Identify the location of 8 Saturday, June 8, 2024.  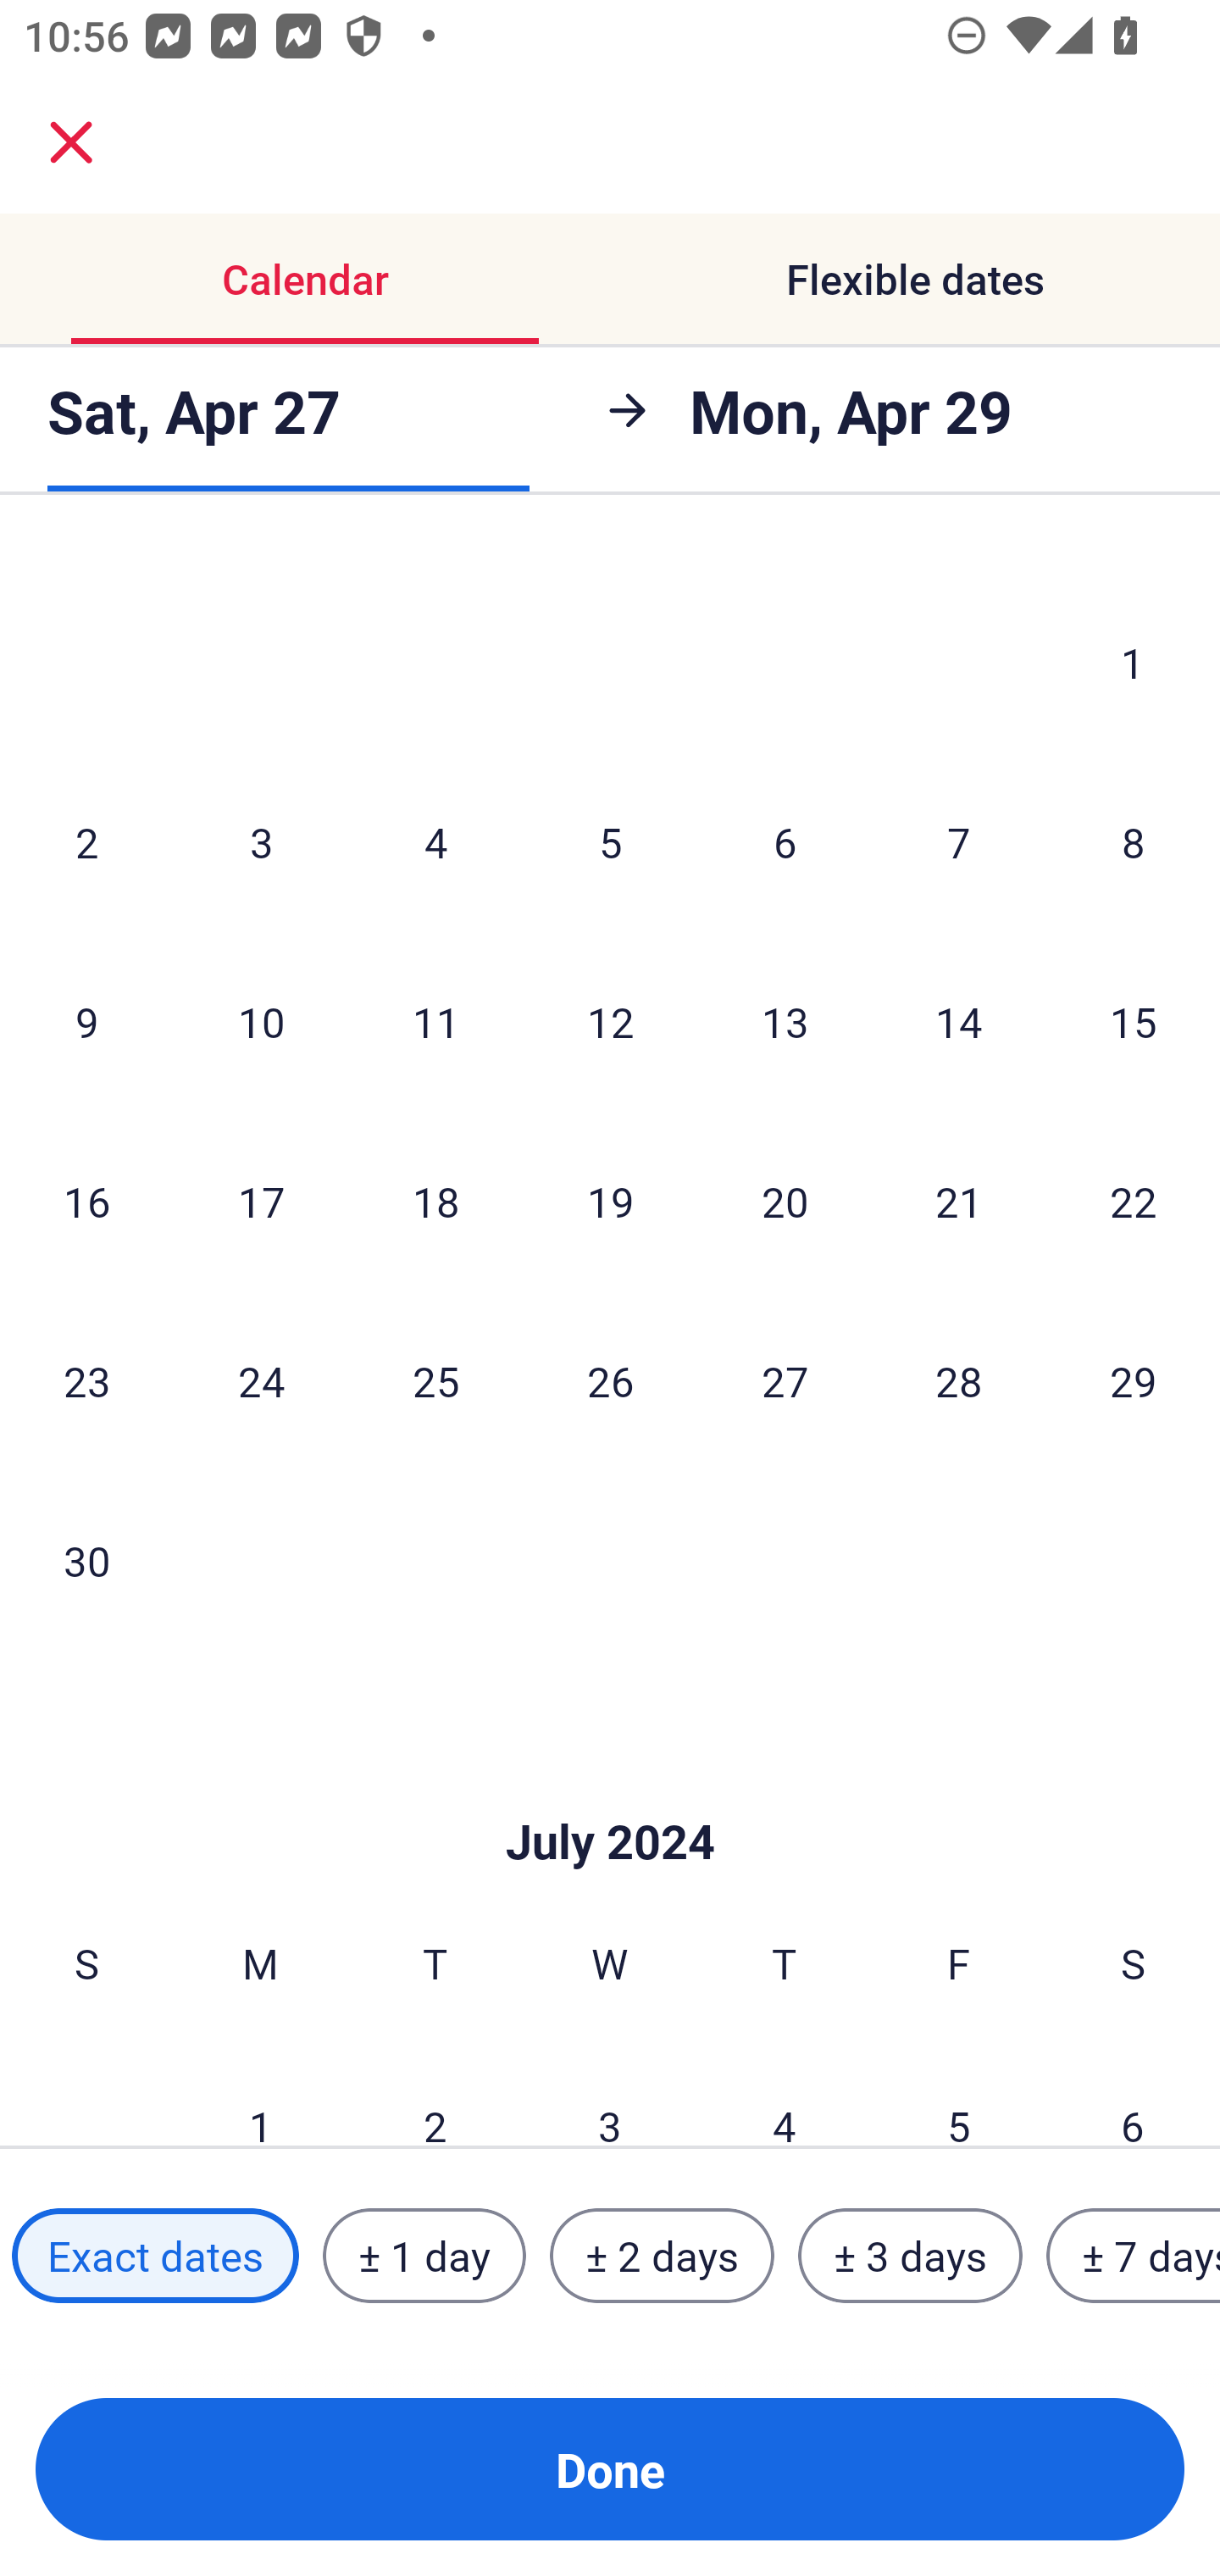
(1134, 842).